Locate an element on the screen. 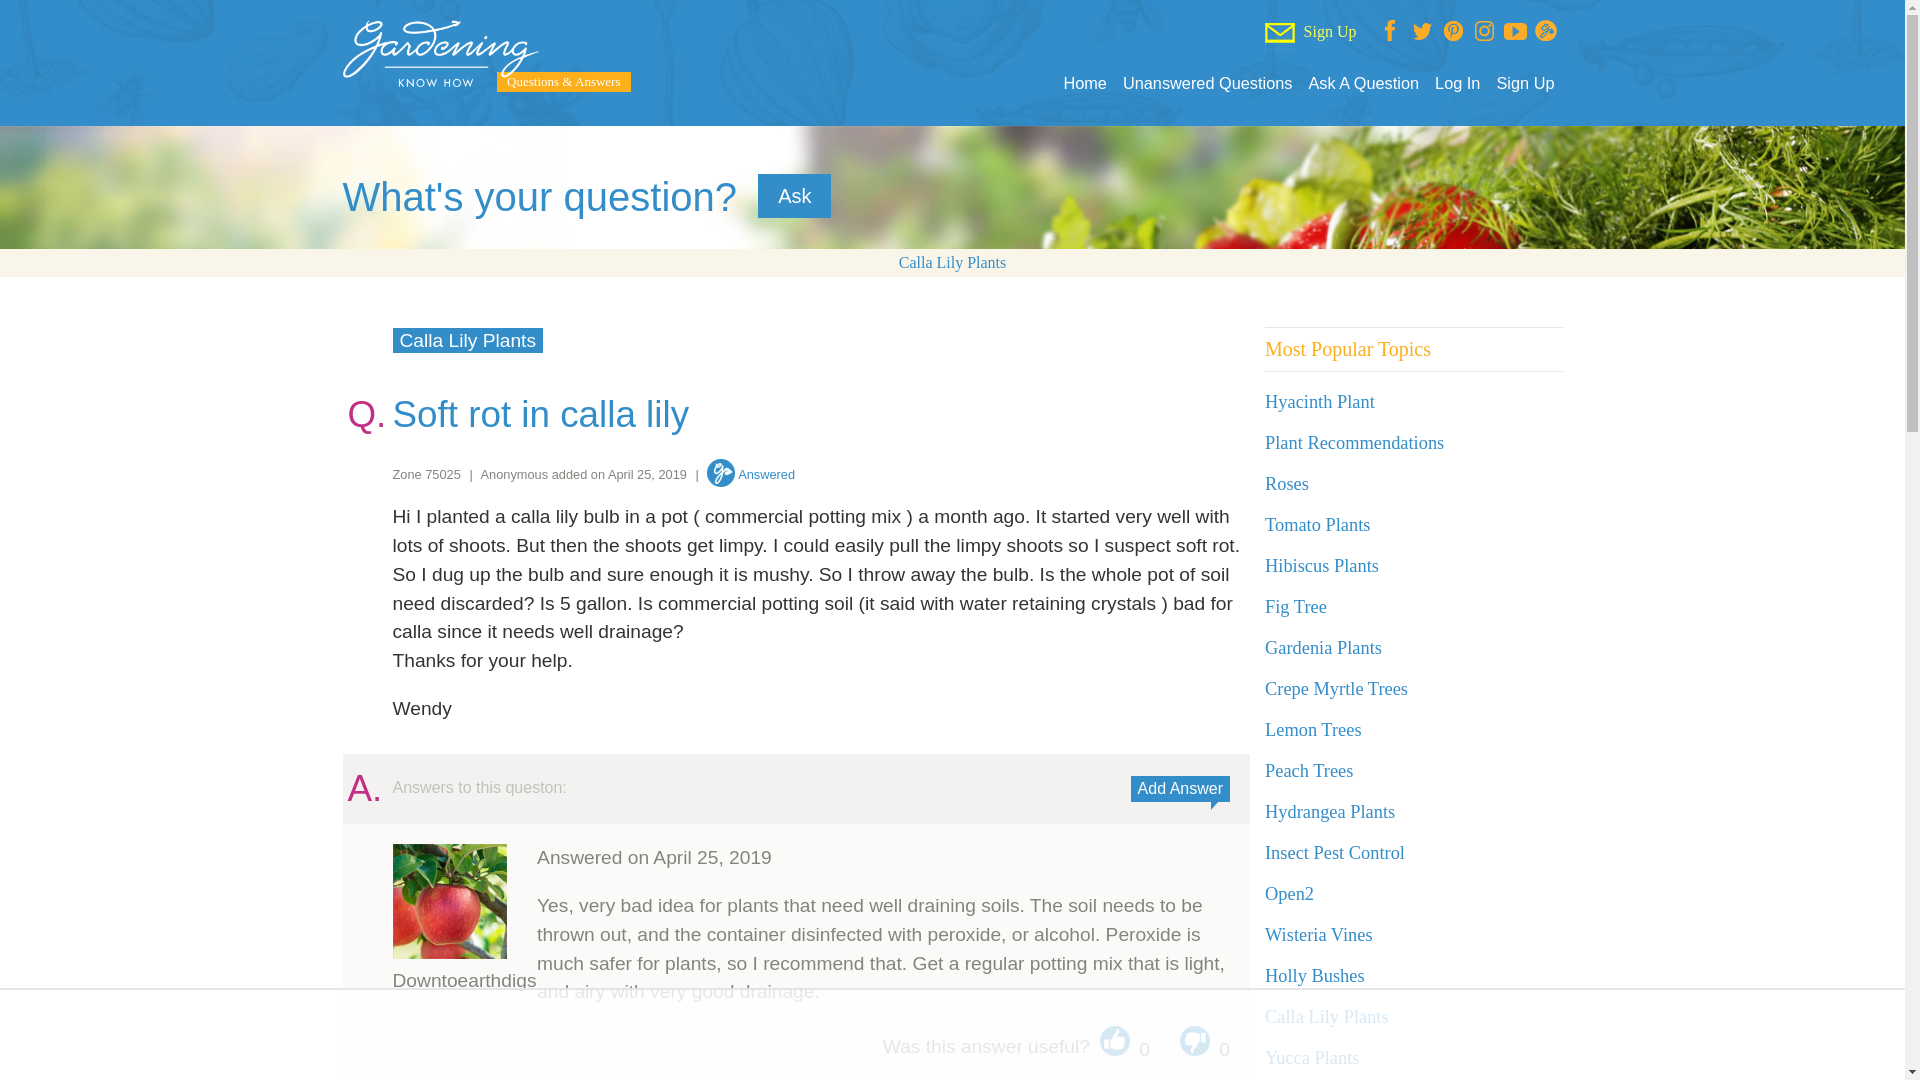 This screenshot has width=1920, height=1080. Open2 is located at coordinates (1289, 894).